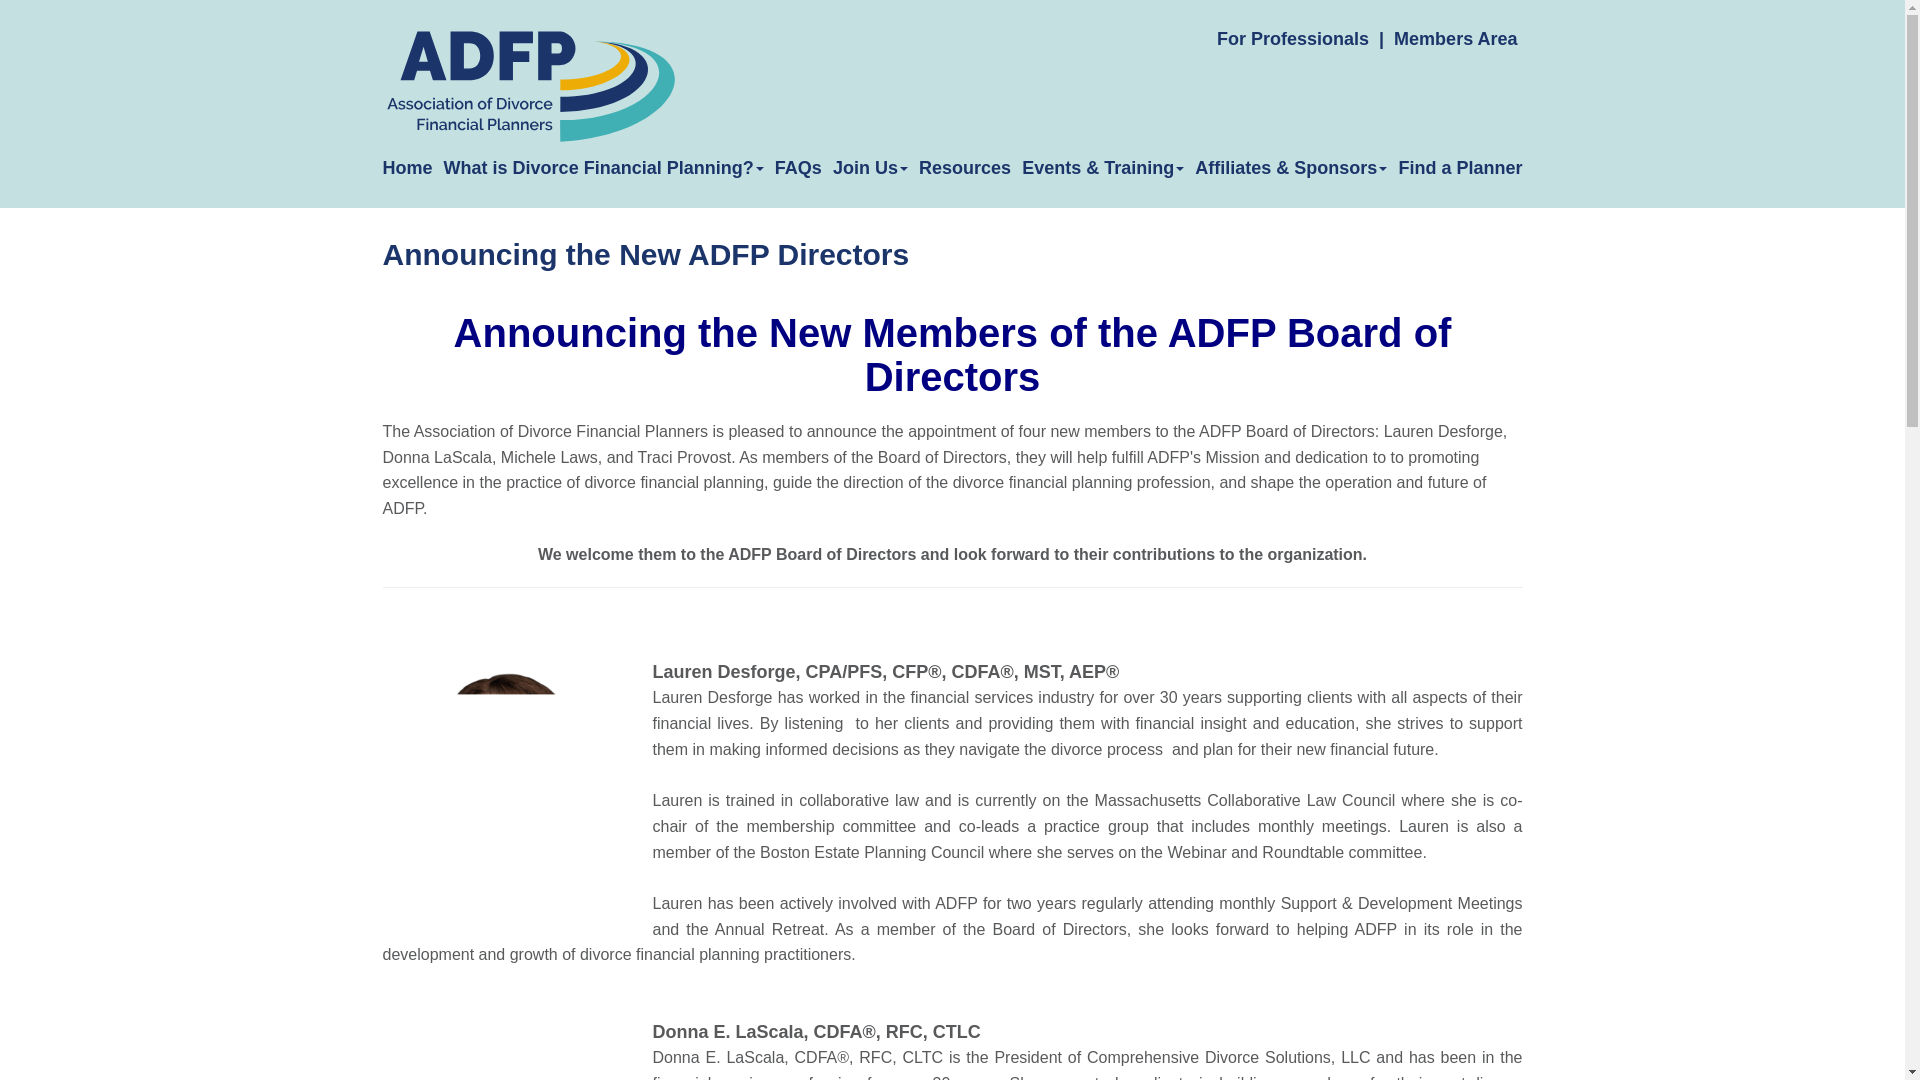 The width and height of the screenshot is (1920, 1080). Describe the element at coordinates (407, 168) in the screenshot. I see `Home` at that location.